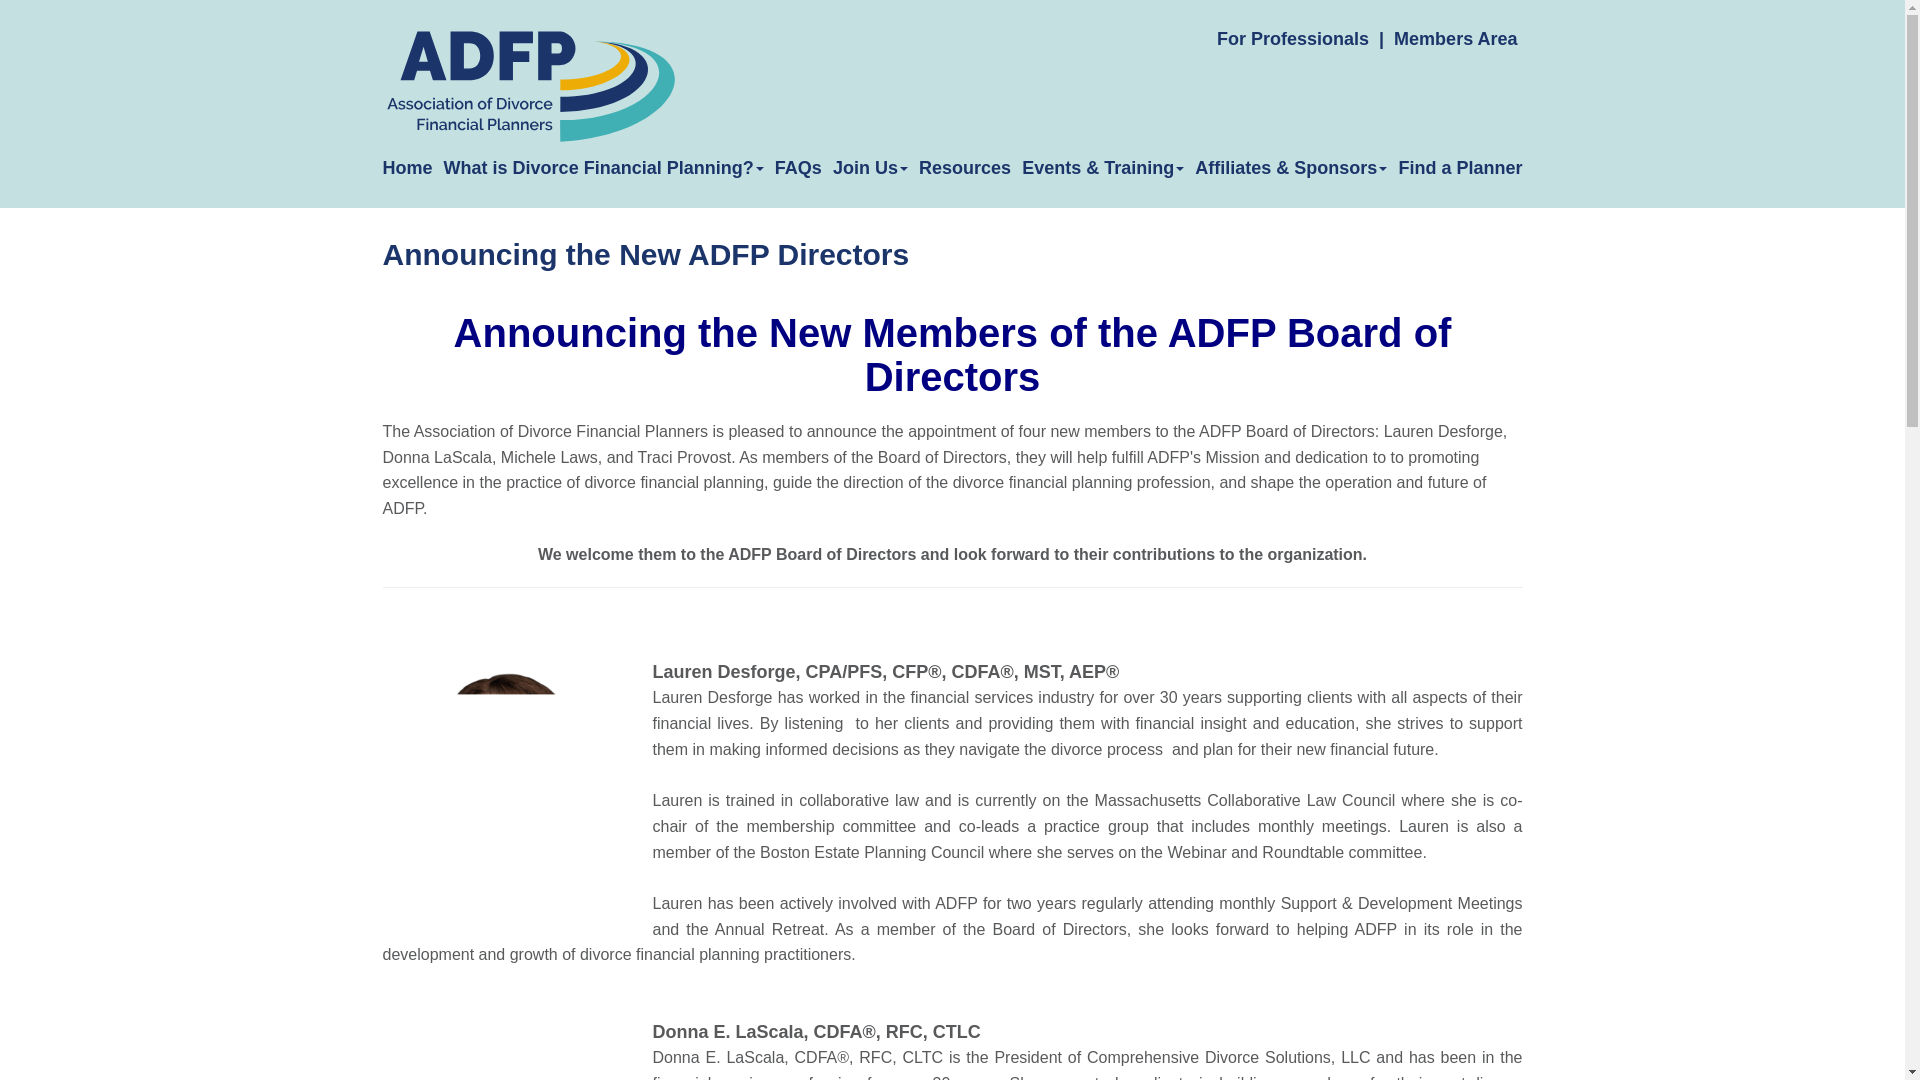 The width and height of the screenshot is (1920, 1080). Describe the element at coordinates (407, 168) in the screenshot. I see `Home` at that location.